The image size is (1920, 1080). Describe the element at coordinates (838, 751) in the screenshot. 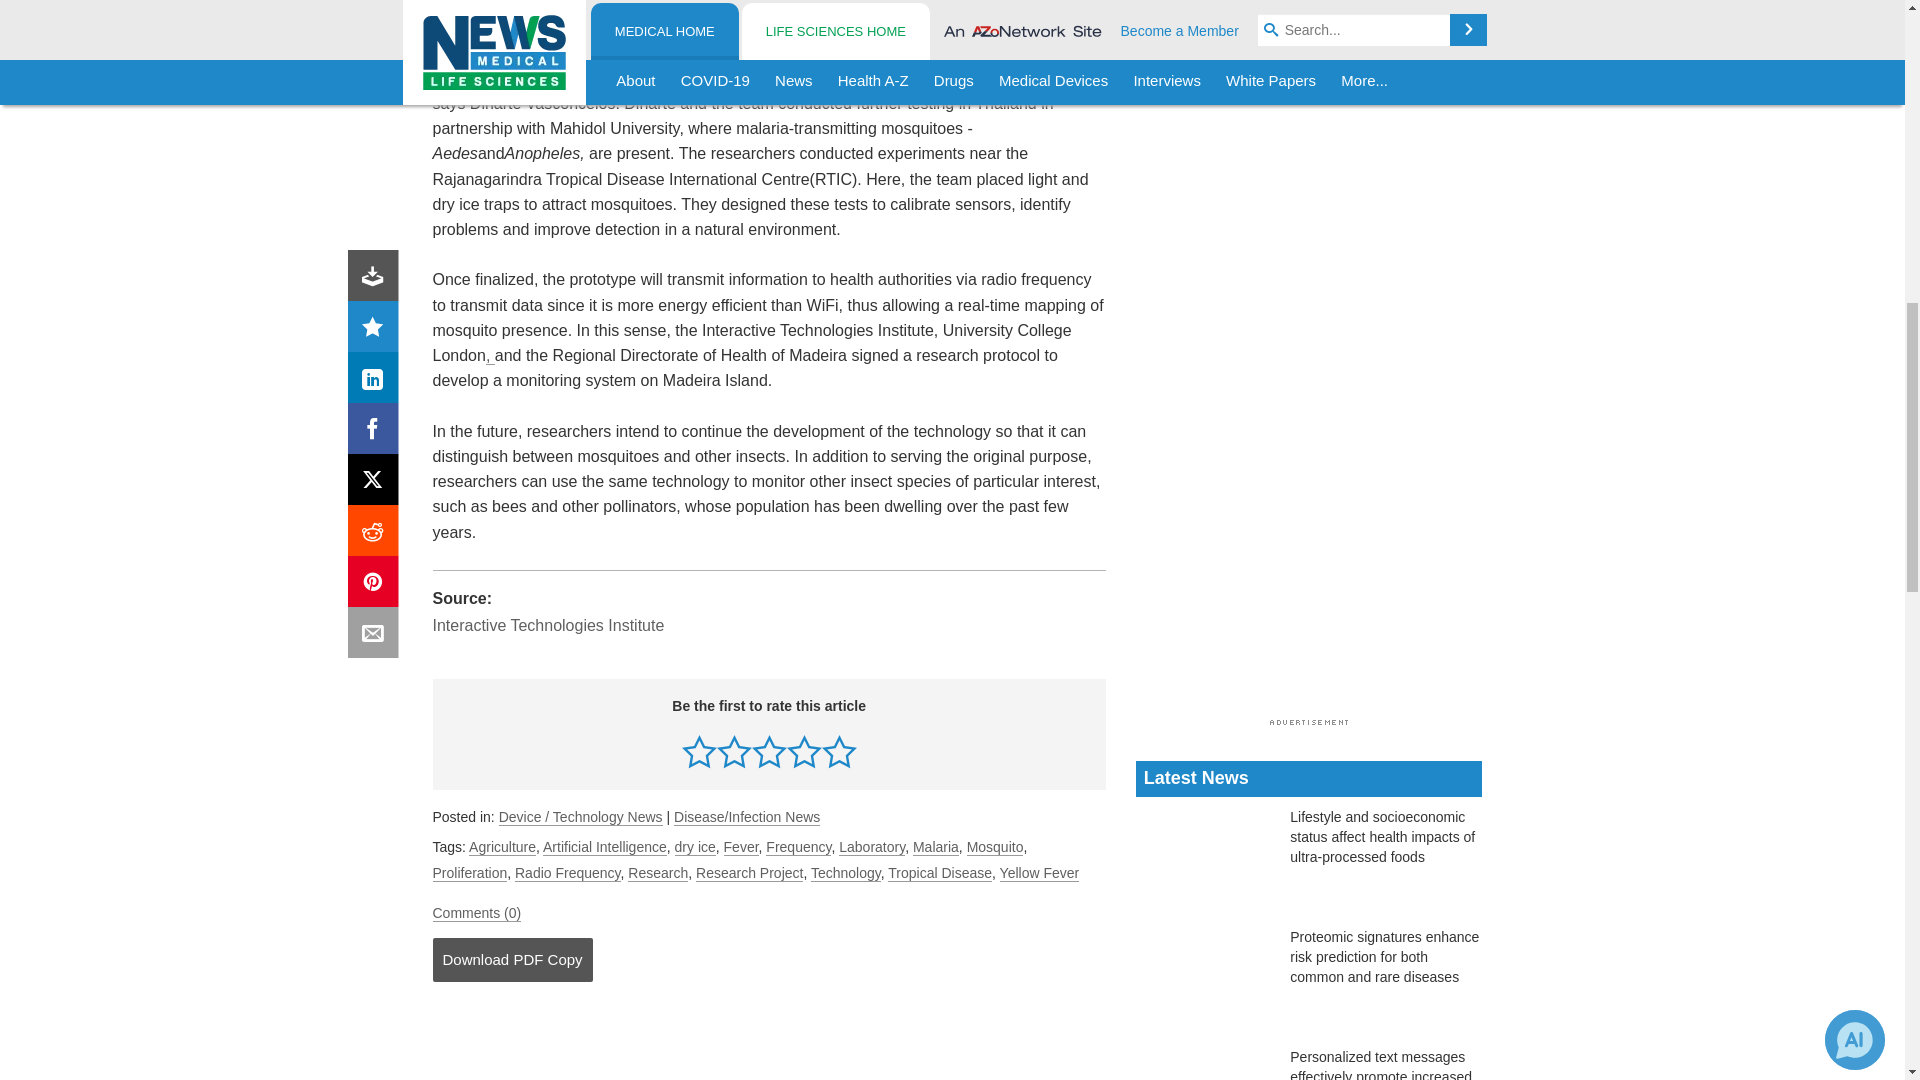

I see `Rate this 5 stars out of 5` at that location.